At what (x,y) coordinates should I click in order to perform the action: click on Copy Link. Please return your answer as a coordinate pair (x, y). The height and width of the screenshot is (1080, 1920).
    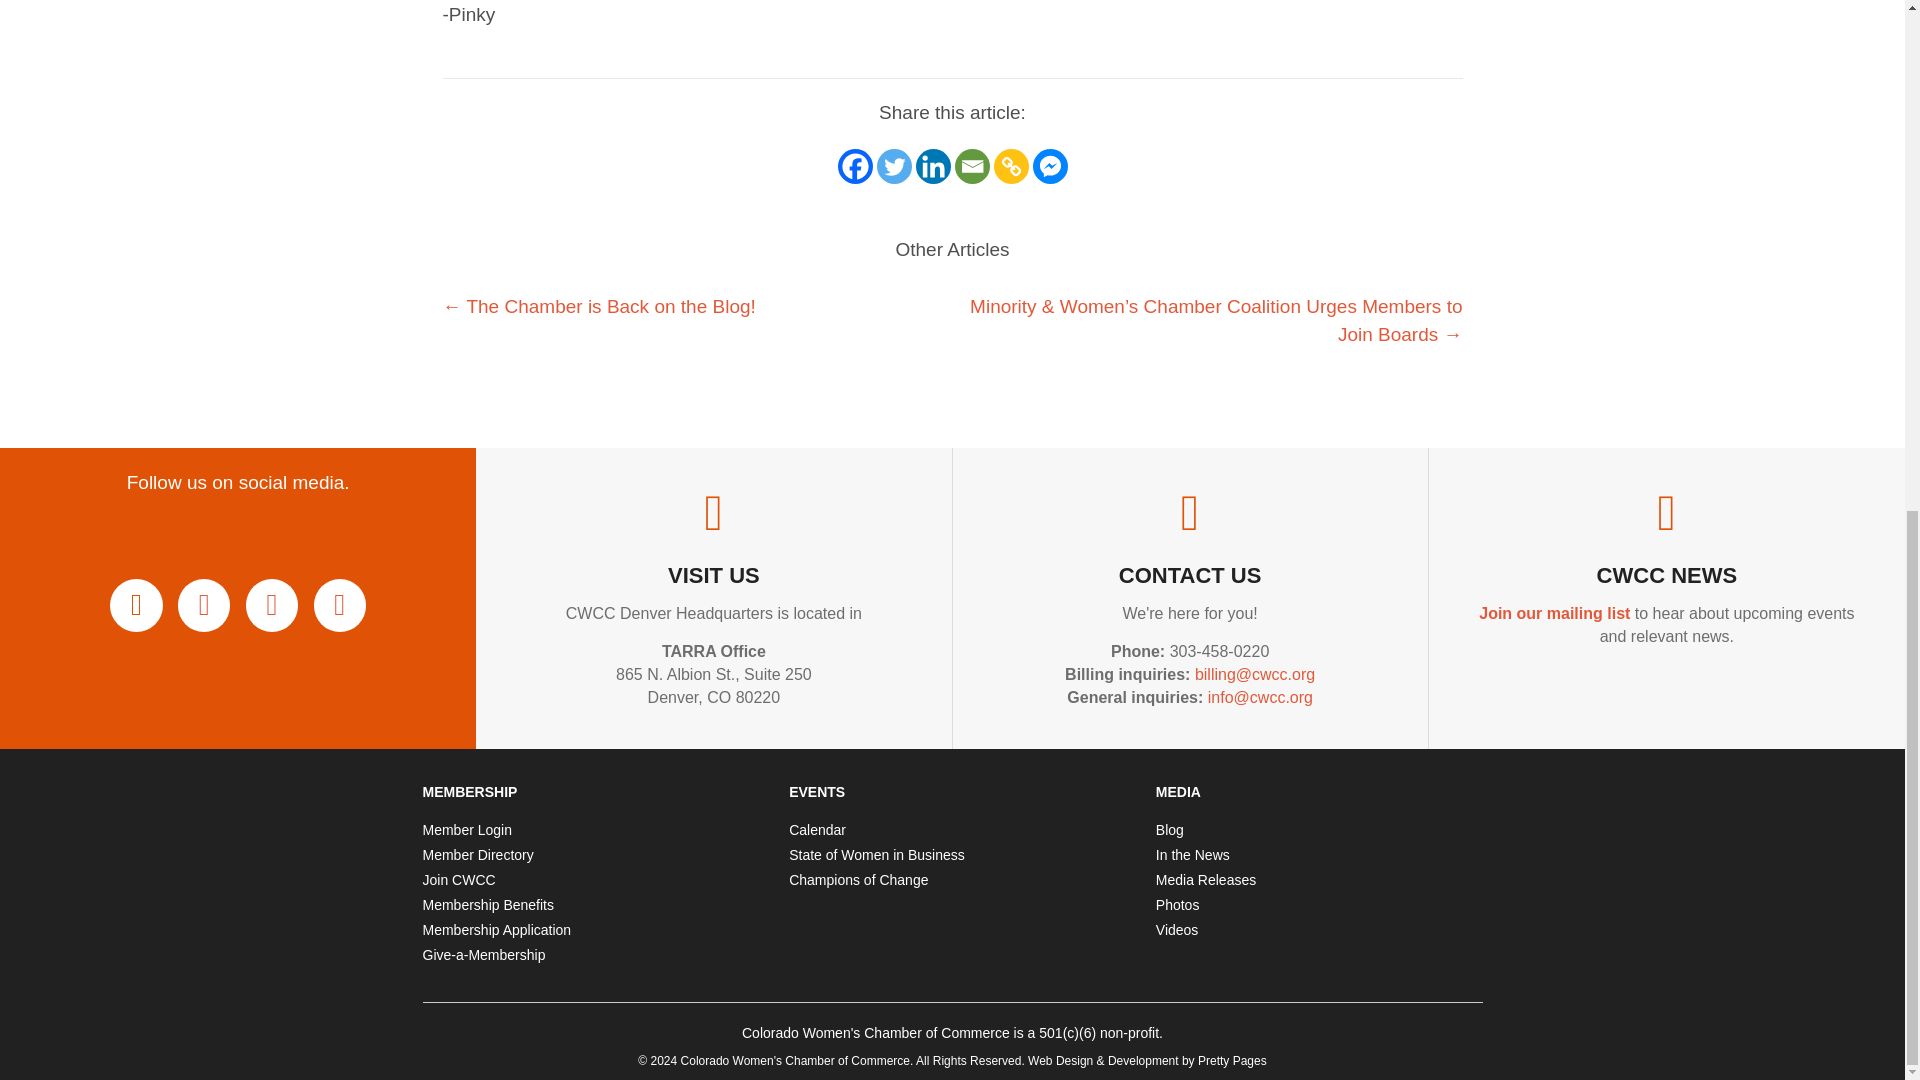
    Looking at the image, I should click on (1012, 166).